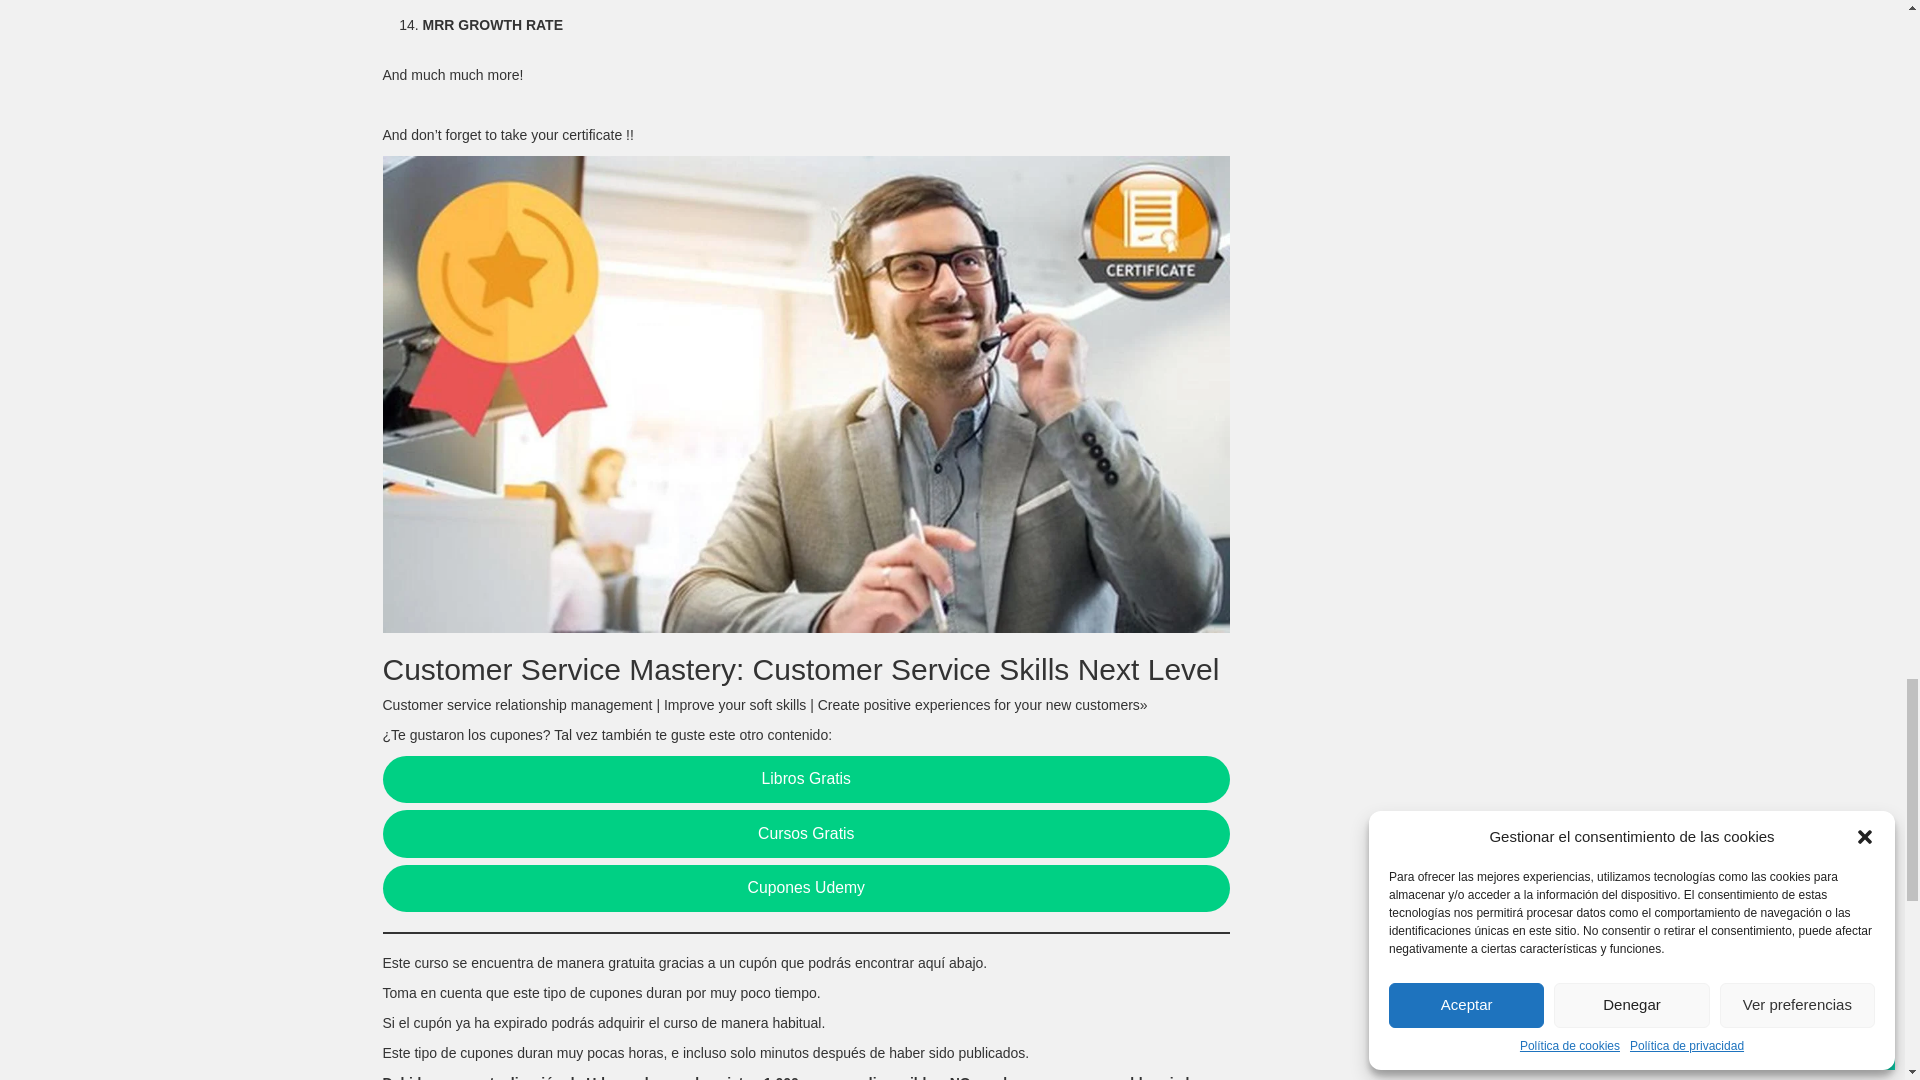  What do you see at coordinates (806, 780) in the screenshot?
I see `Libros Gratis` at bounding box center [806, 780].